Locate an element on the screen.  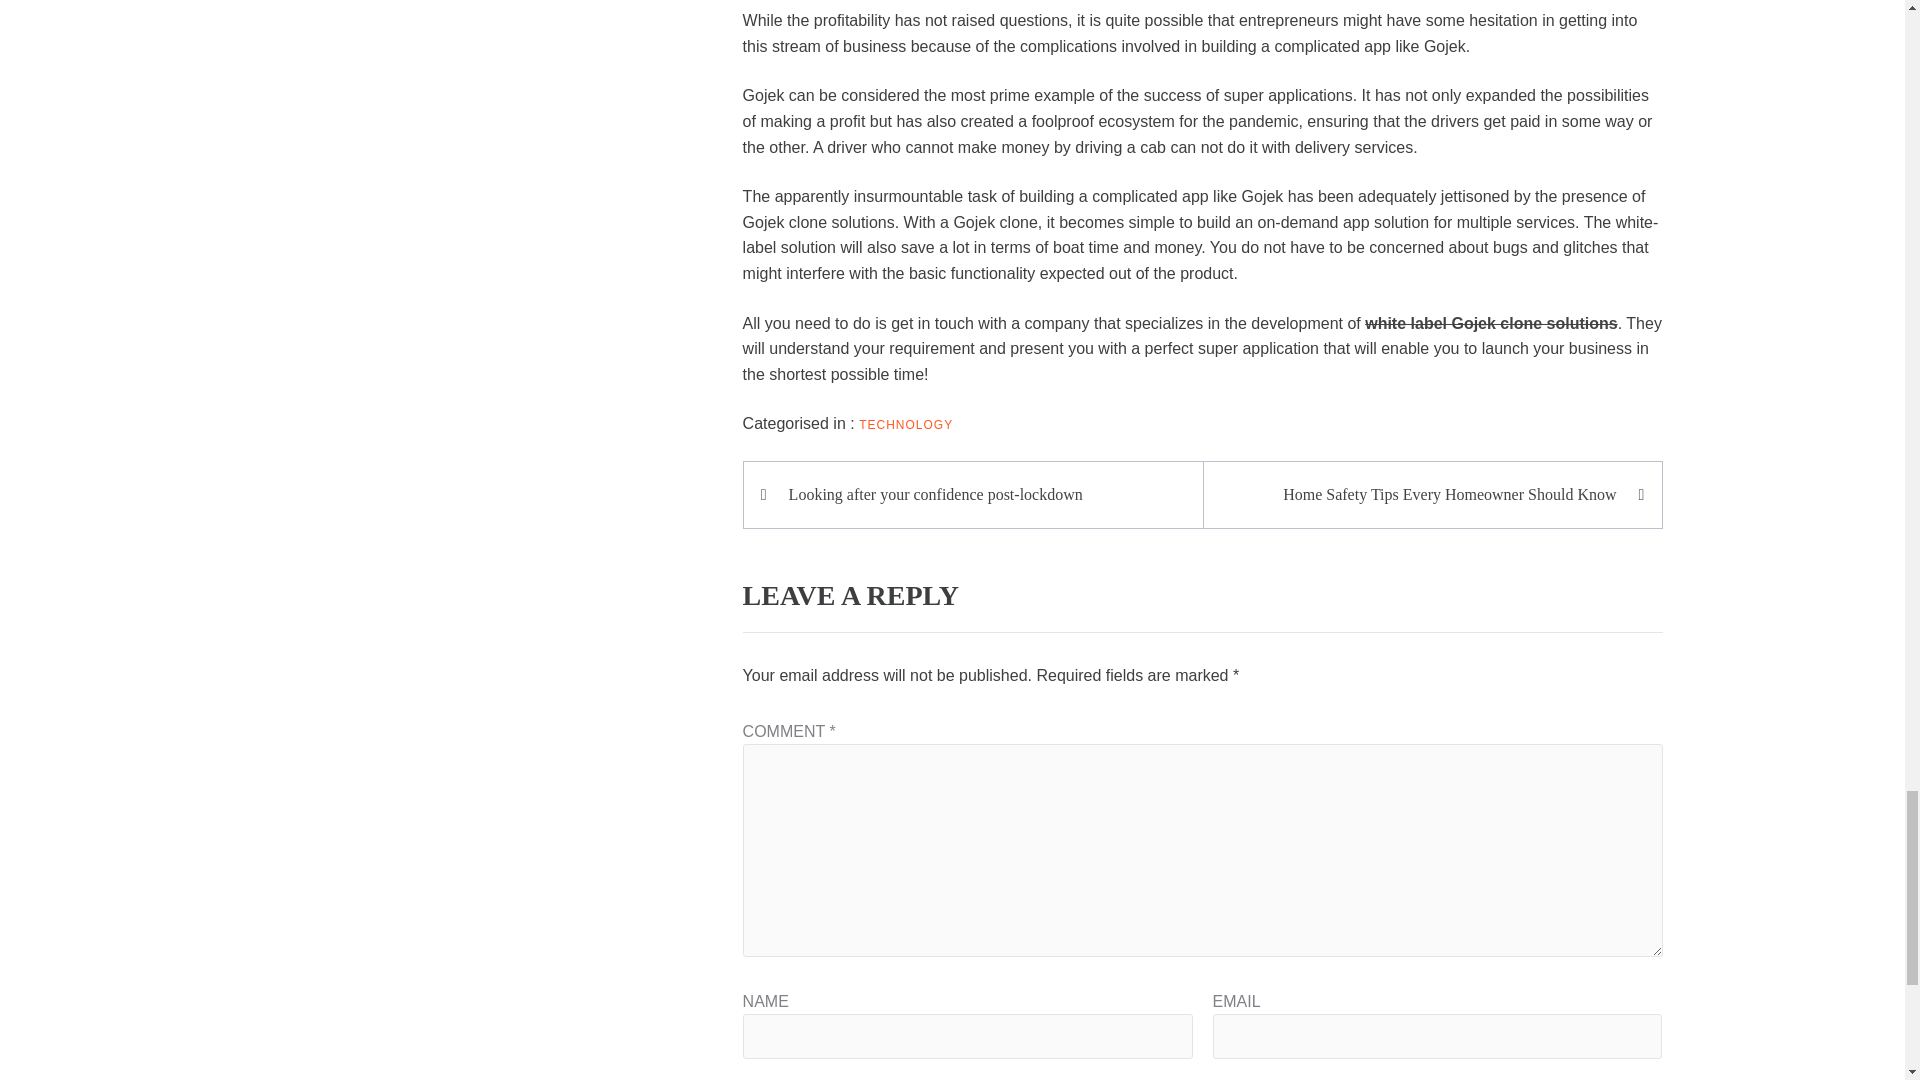
Looking after your confidence post-lockdown is located at coordinates (982, 494).